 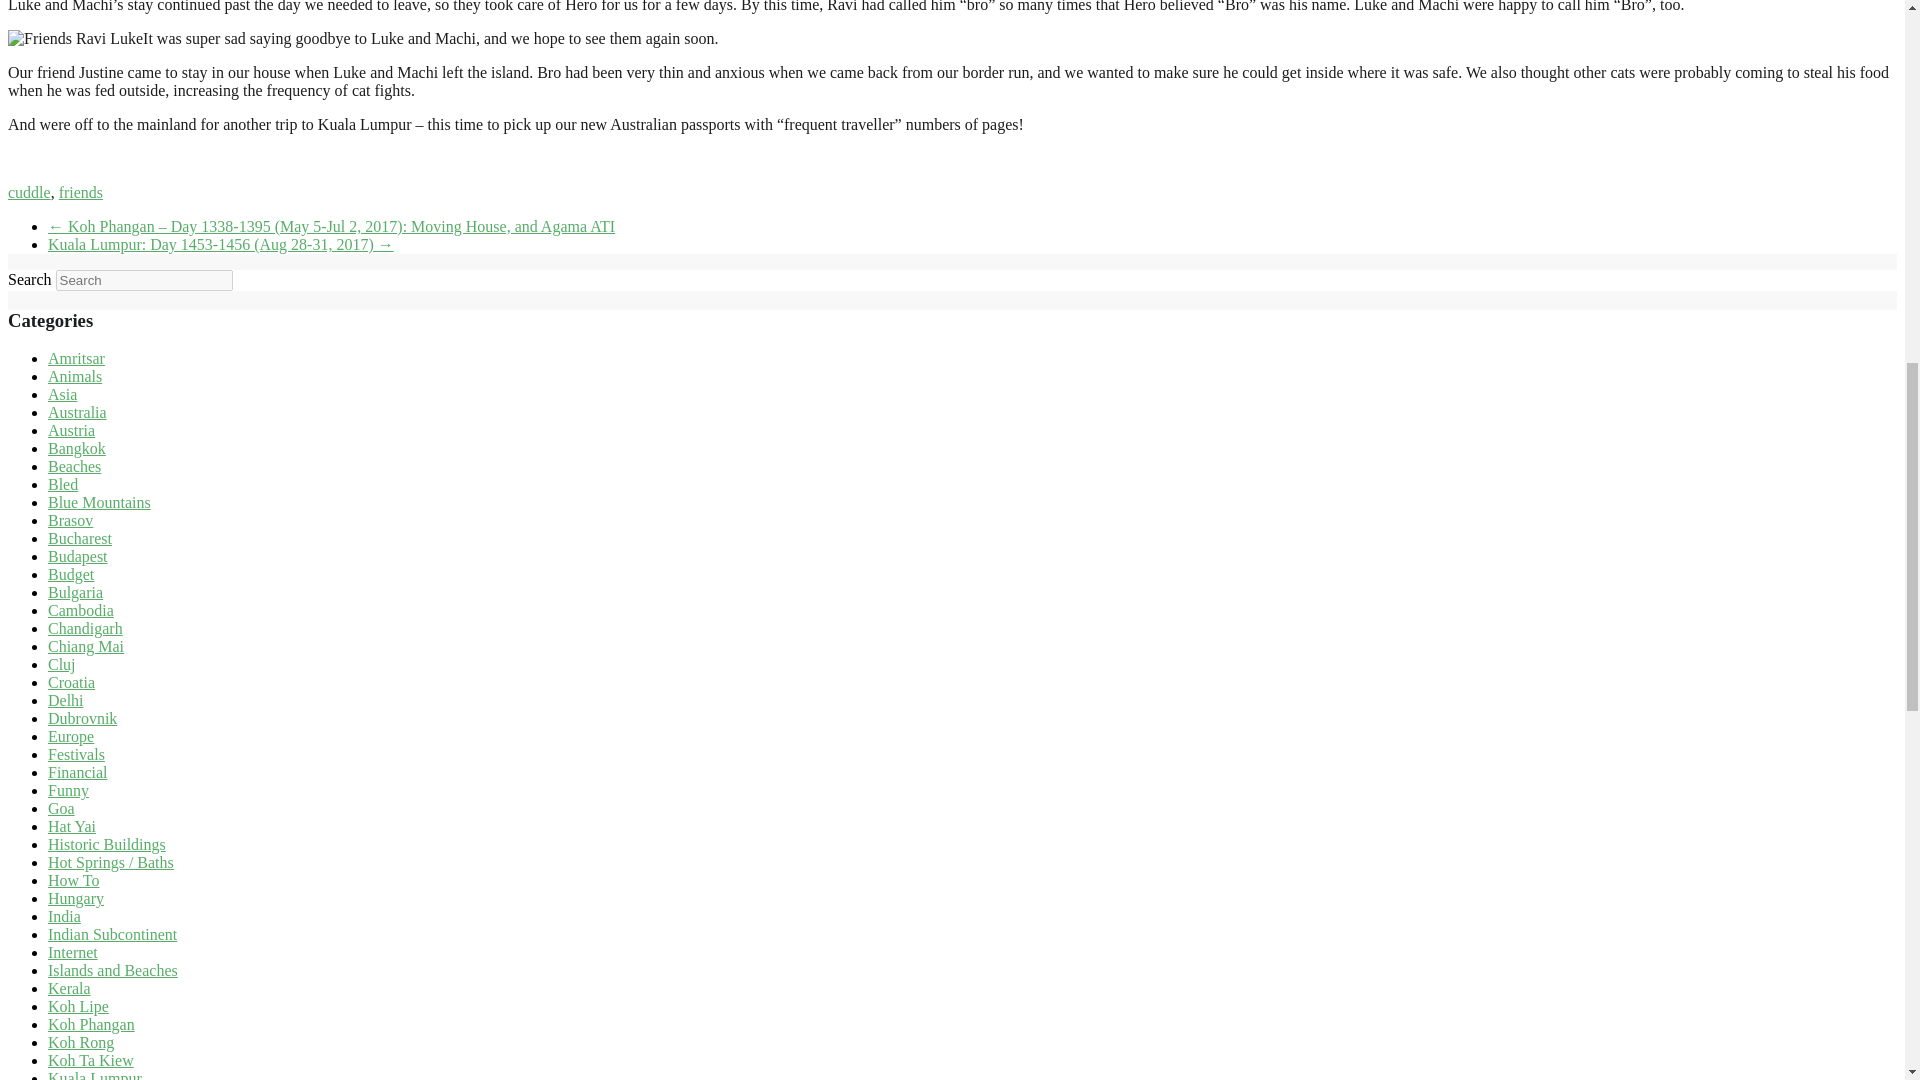 What do you see at coordinates (80, 538) in the screenshot?
I see `Bucharest` at bounding box center [80, 538].